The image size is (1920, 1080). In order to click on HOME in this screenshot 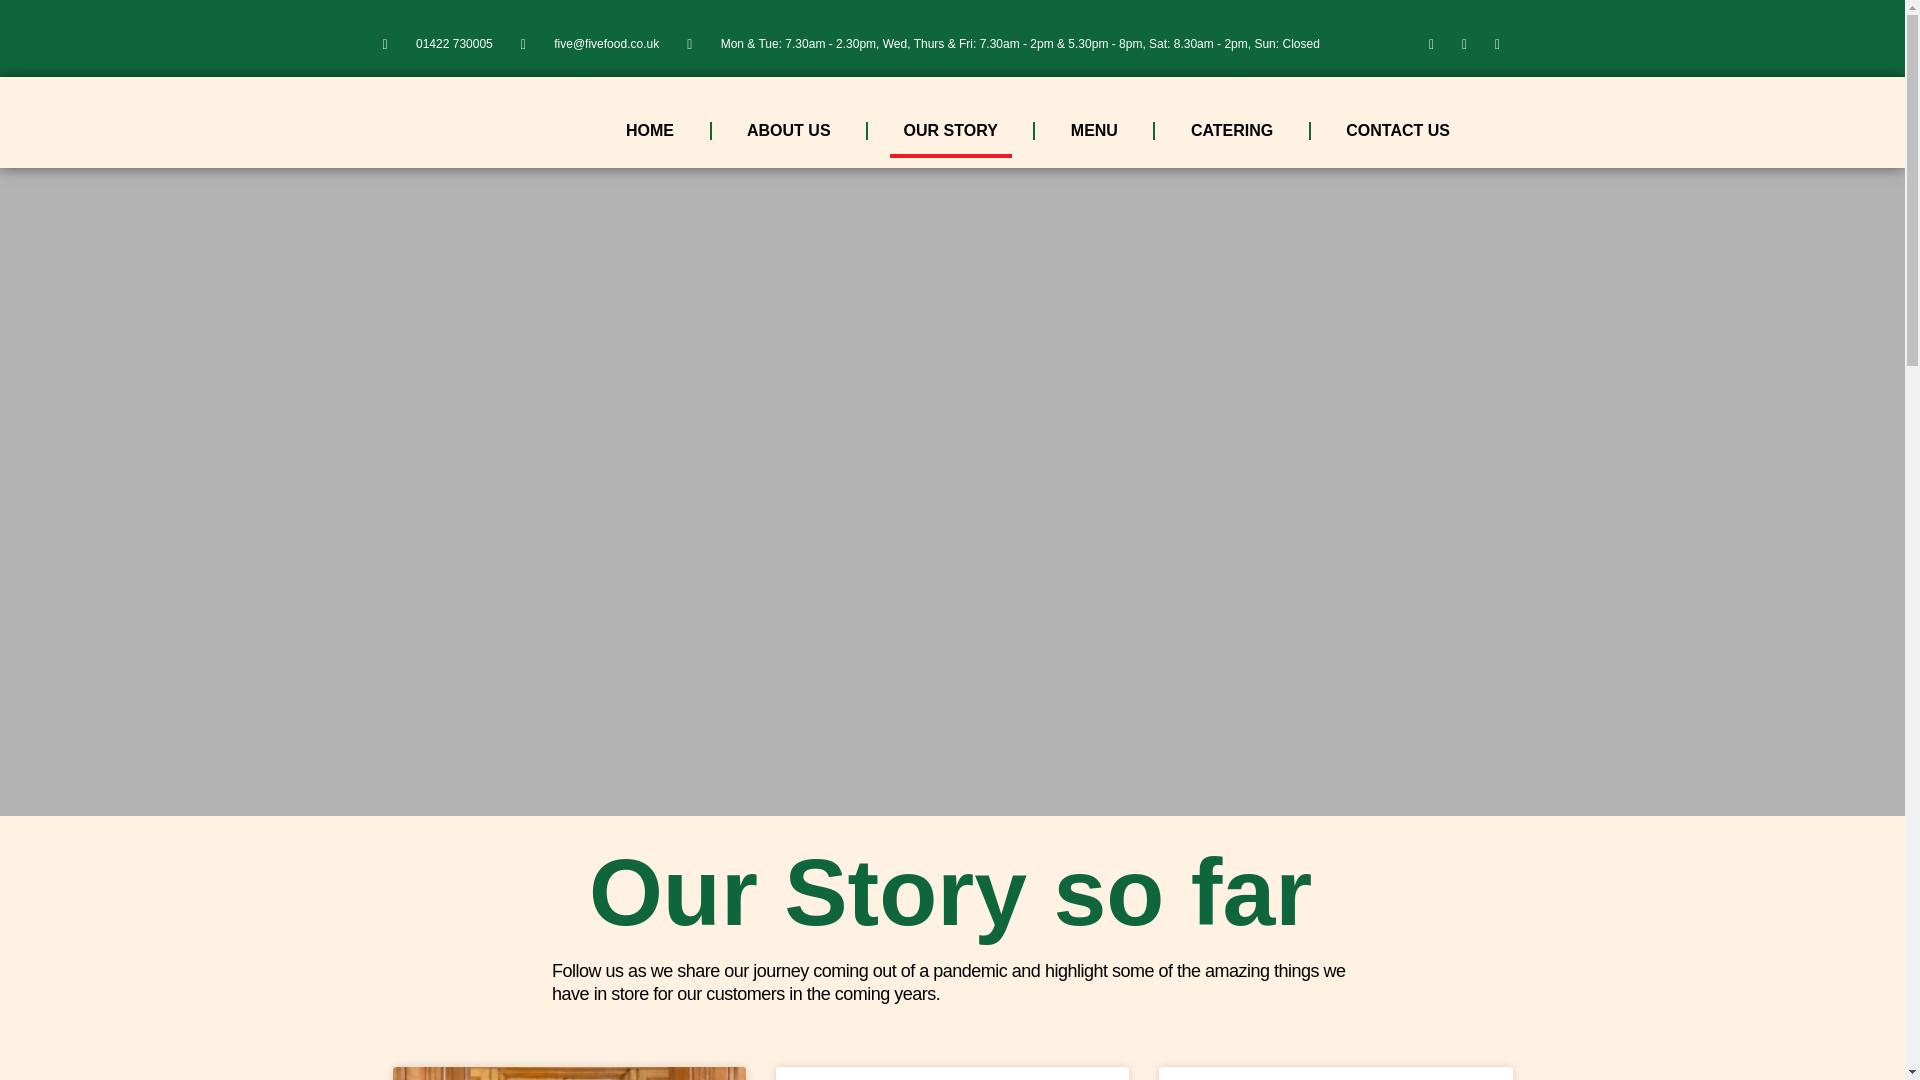, I will do `click(650, 130)`.